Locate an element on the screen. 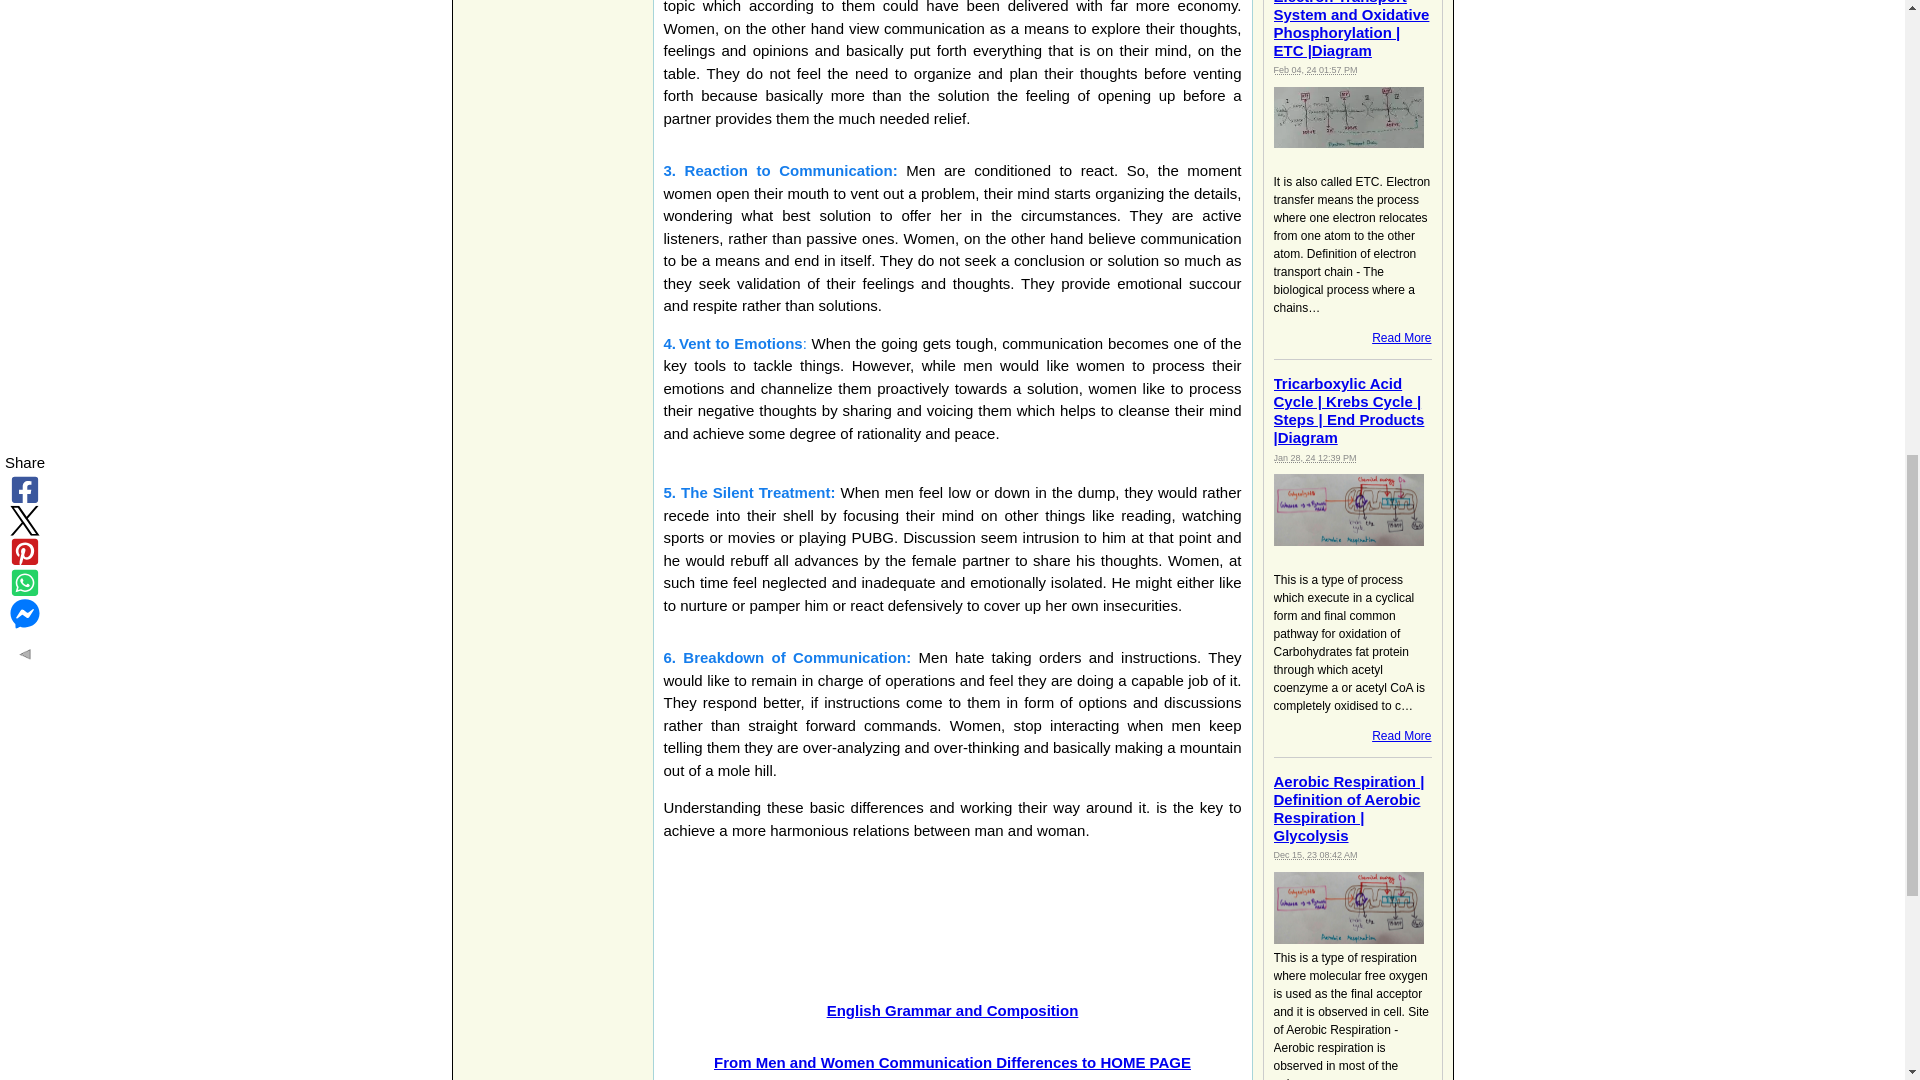  Read More is located at coordinates (1401, 736).